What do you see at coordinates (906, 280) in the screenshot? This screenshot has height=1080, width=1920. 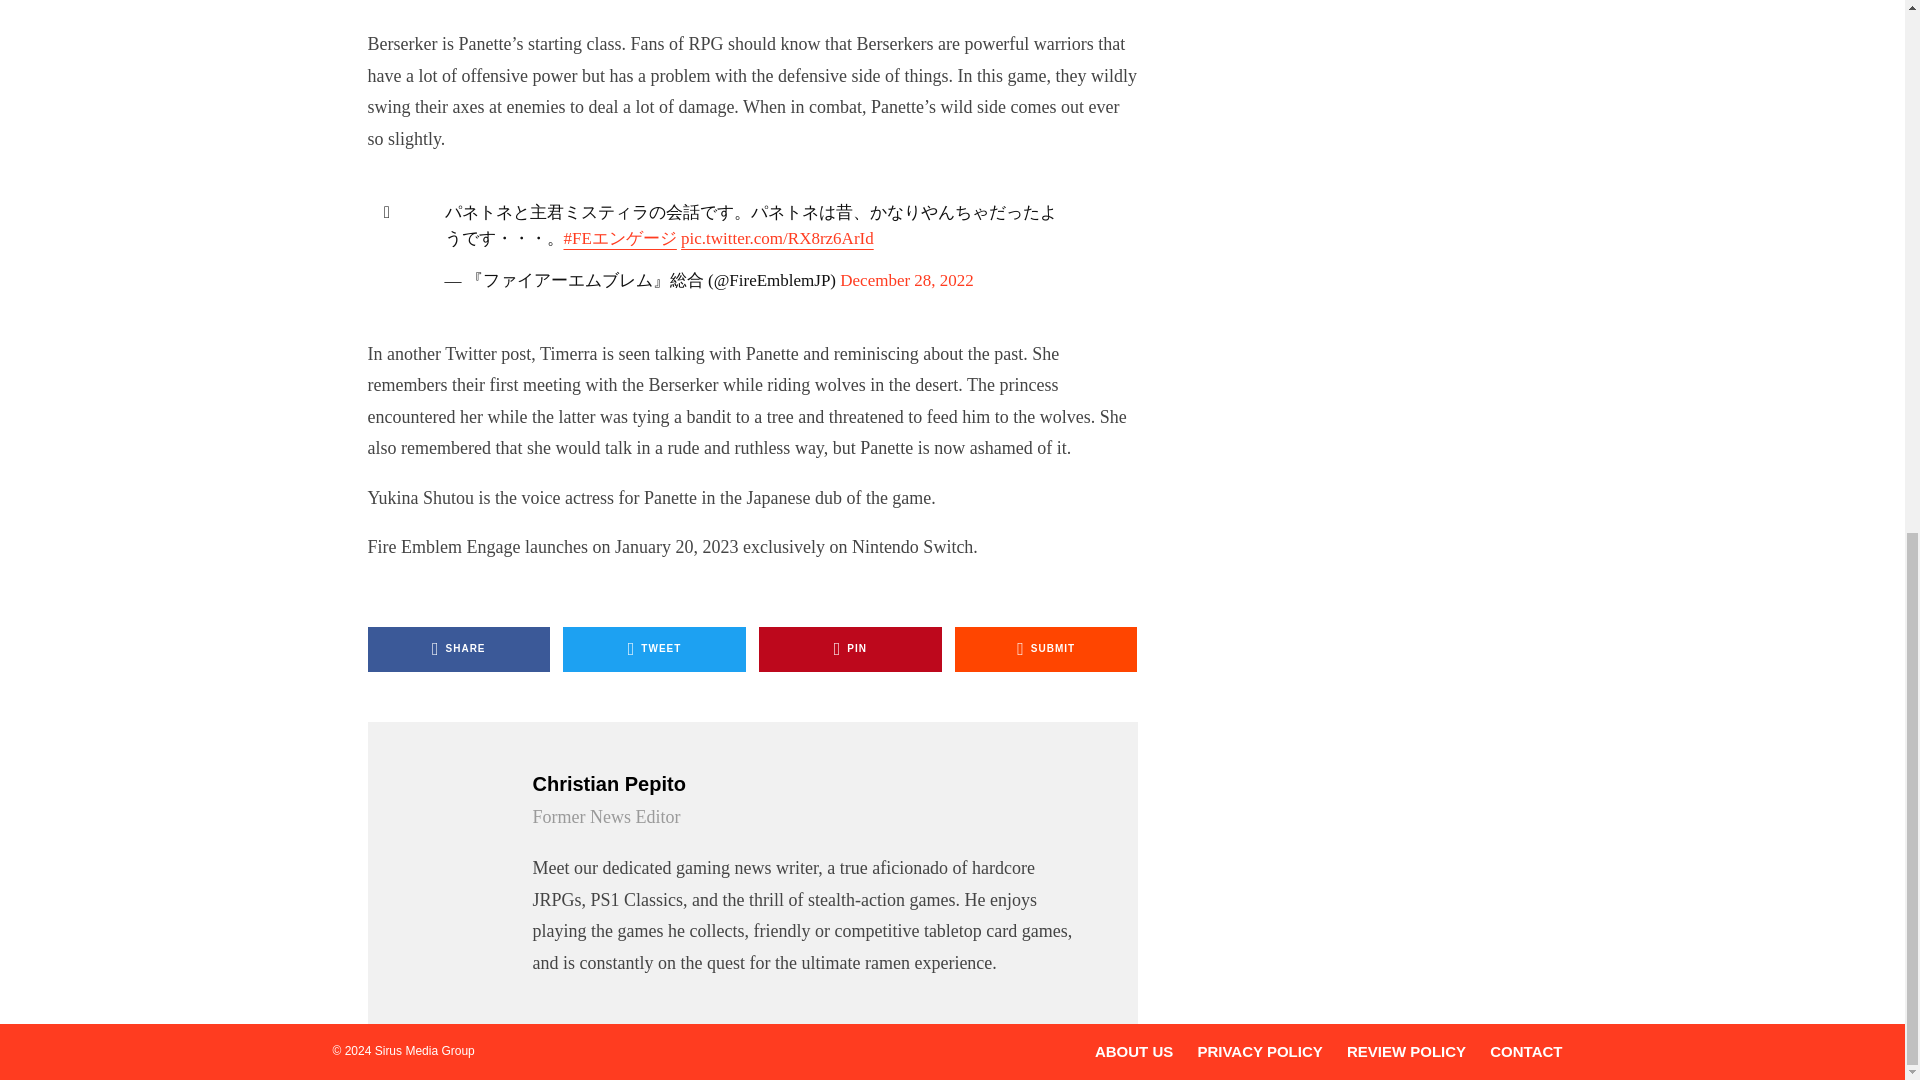 I see `December 28, 2022` at bounding box center [906, 280].